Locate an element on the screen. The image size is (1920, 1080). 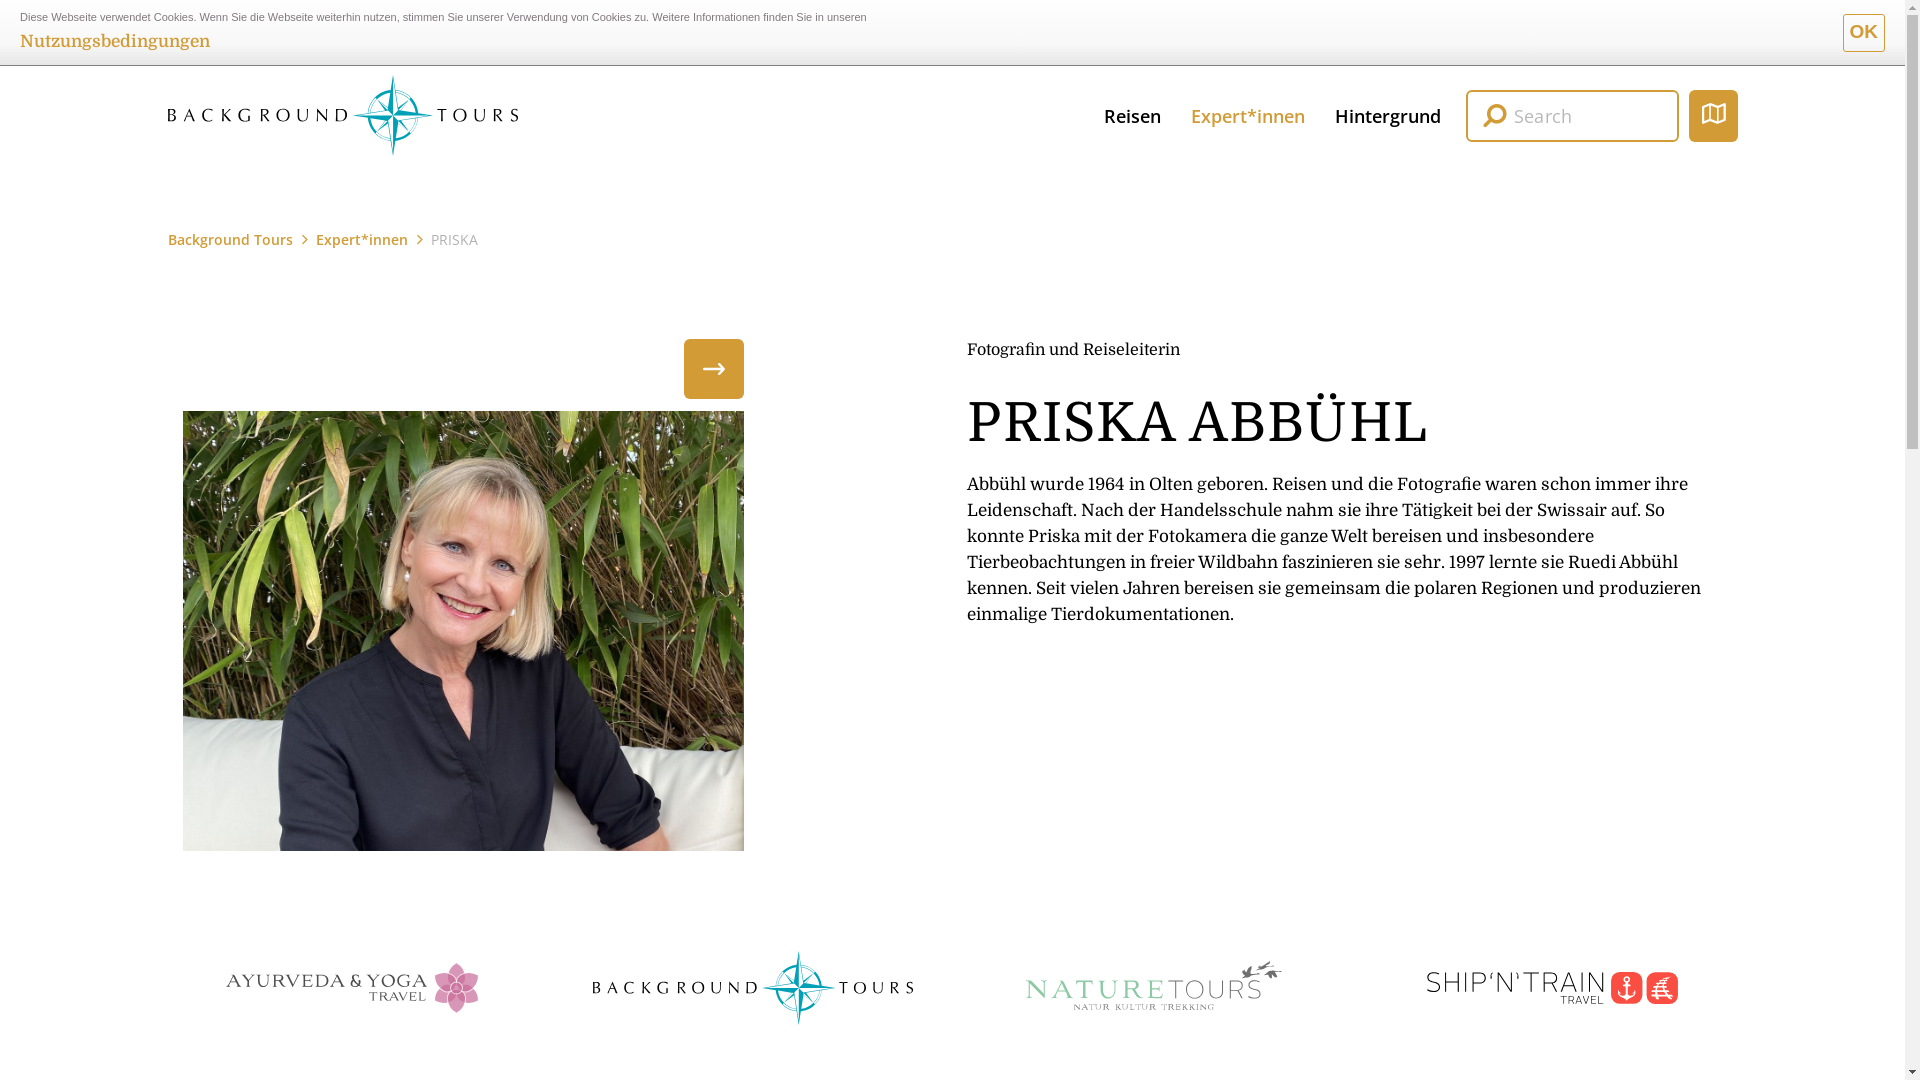
OK is located at coordinates (1864, 33).